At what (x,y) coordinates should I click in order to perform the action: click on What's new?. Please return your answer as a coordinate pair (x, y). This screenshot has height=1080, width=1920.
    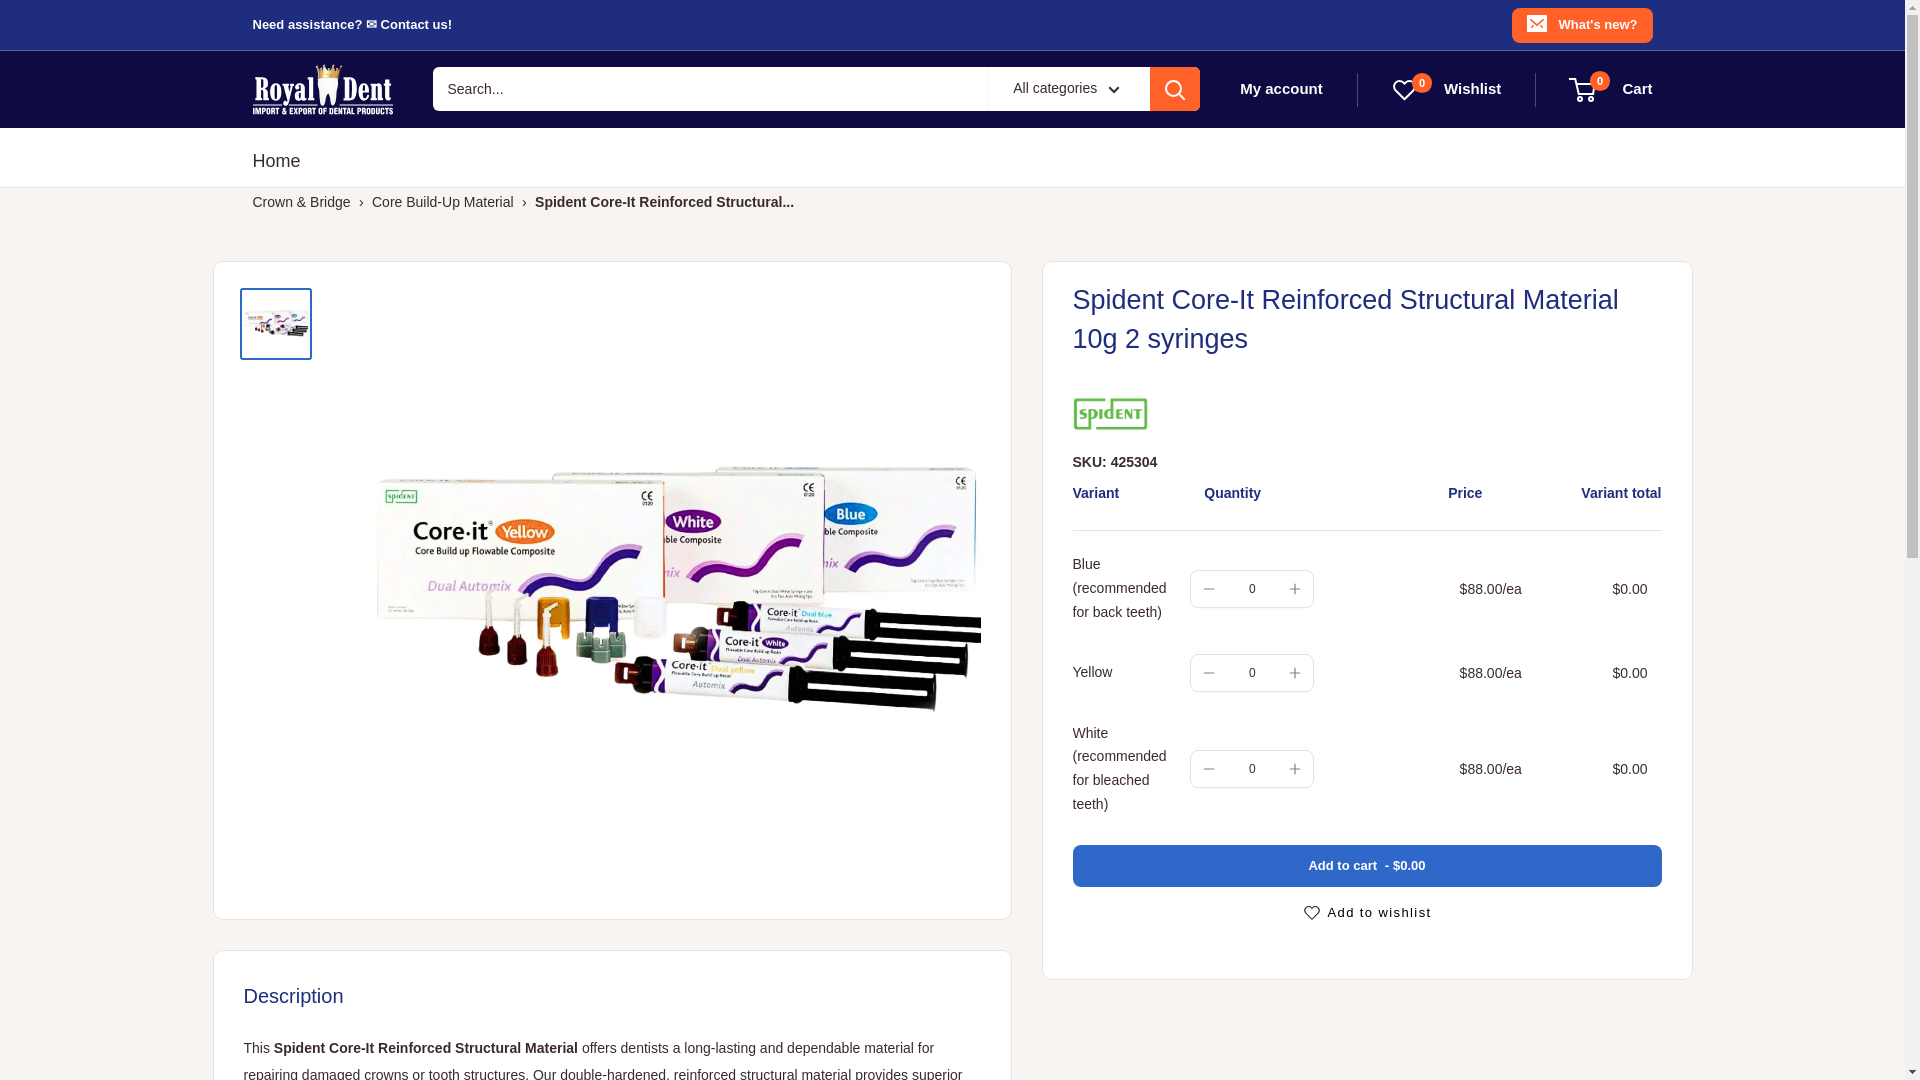
    Looking at the image, I should click on (1582, 24).